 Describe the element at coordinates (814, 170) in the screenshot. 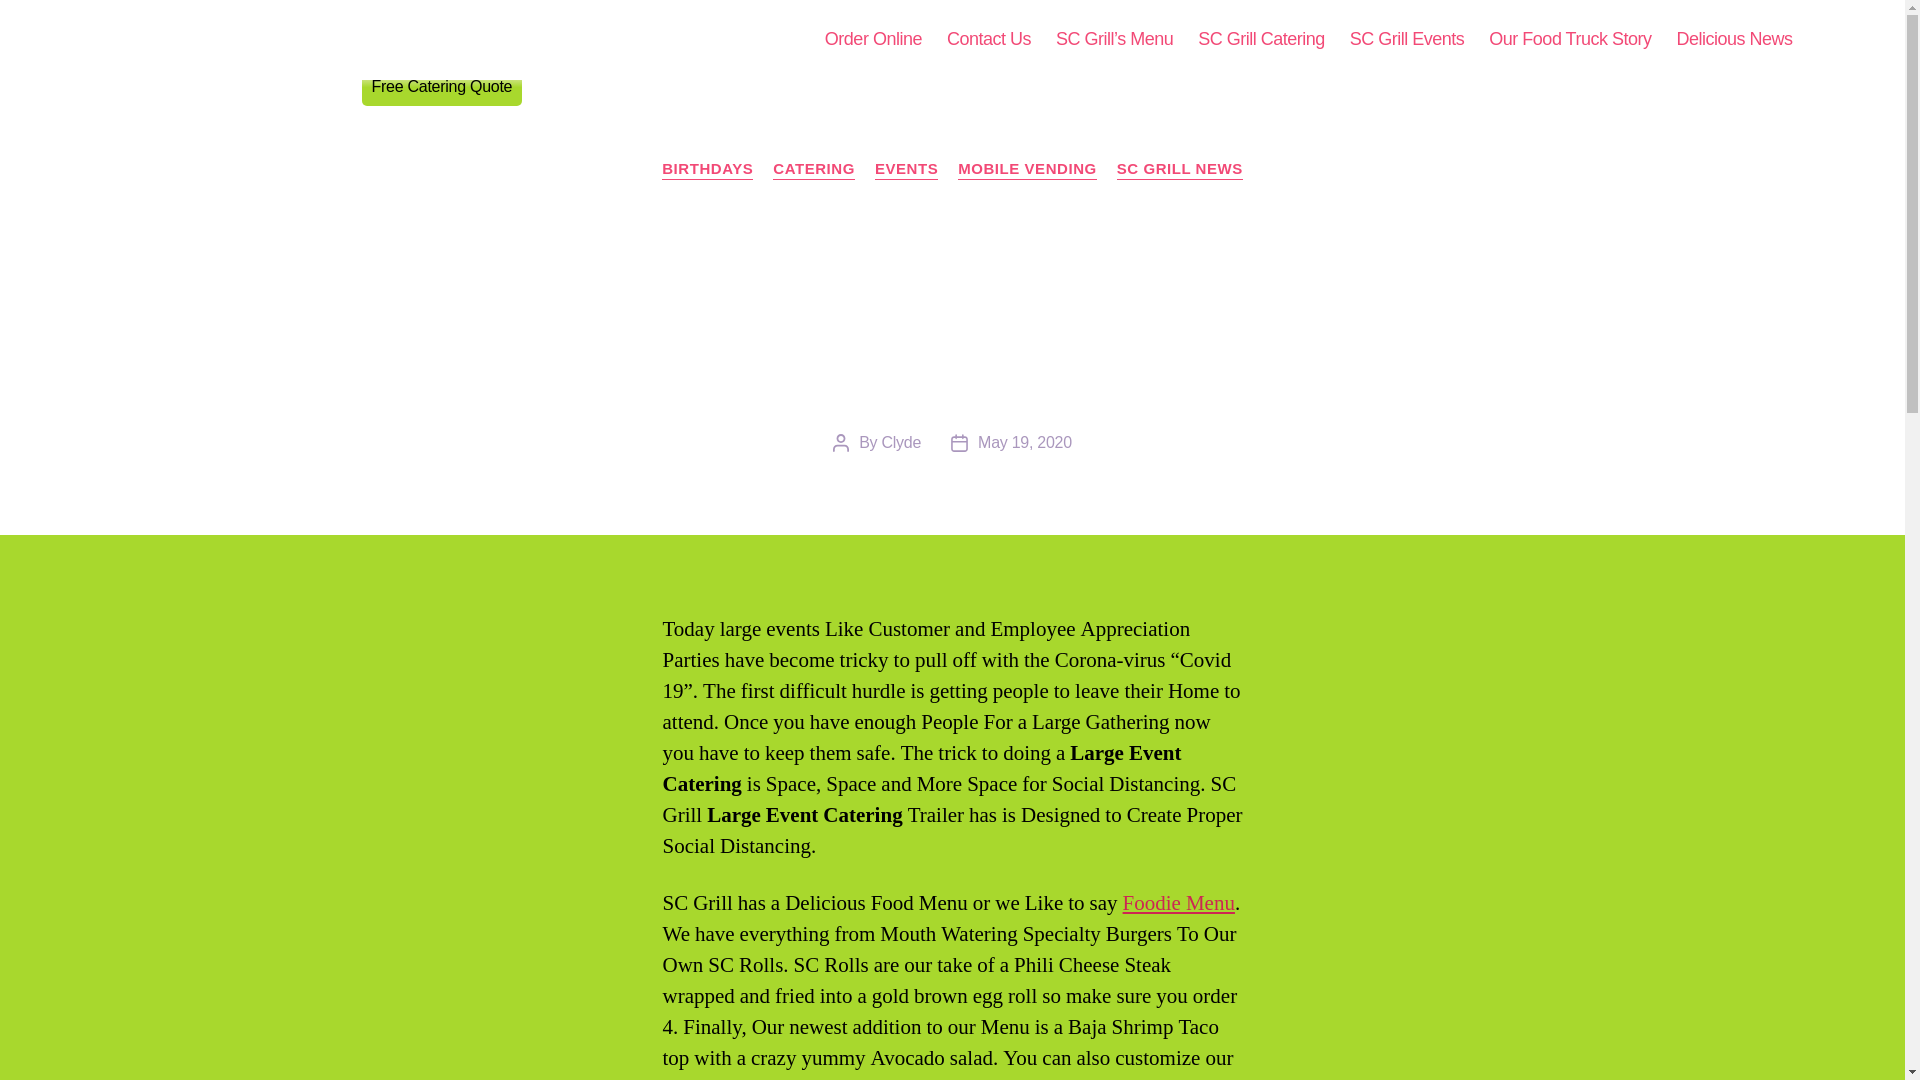

I see `CATERING` at that location.